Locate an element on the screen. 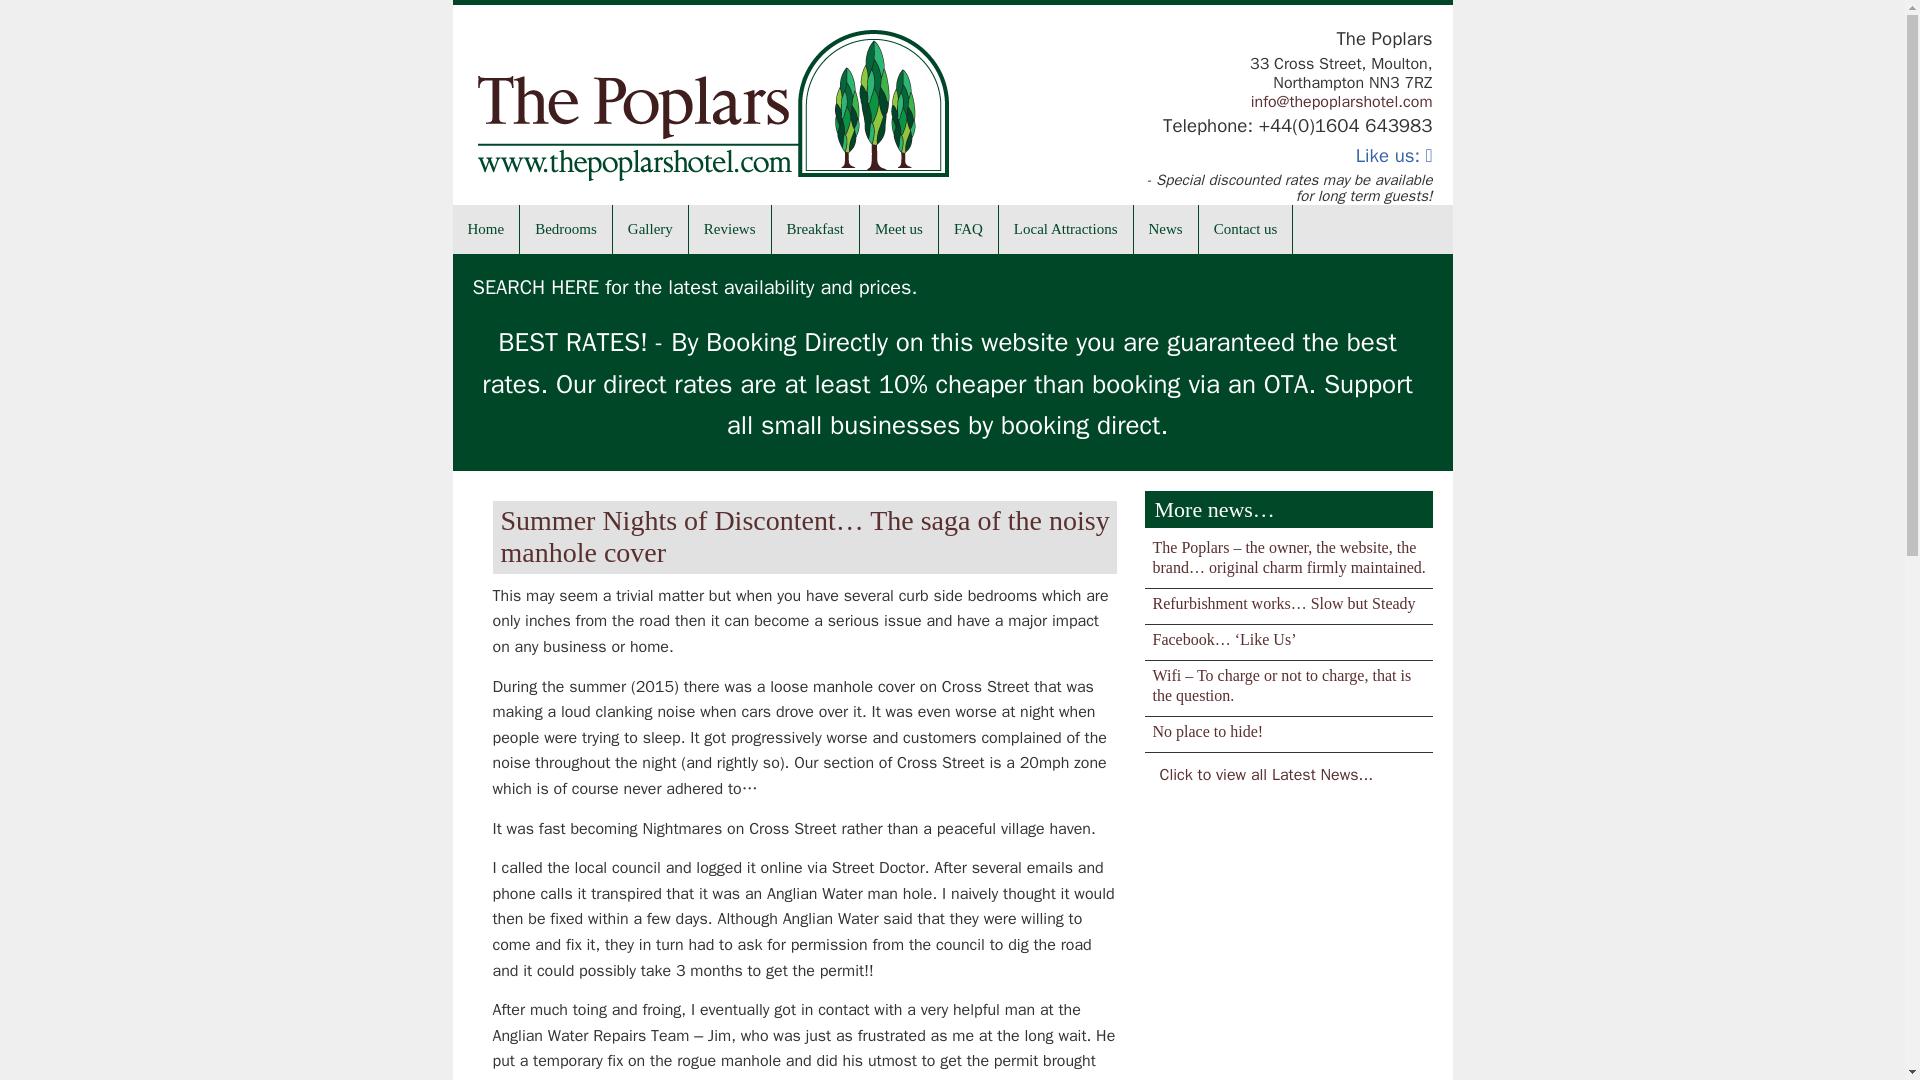 This screenshot has width=1920, height=1080. News is located at coordinates (1166, 229).